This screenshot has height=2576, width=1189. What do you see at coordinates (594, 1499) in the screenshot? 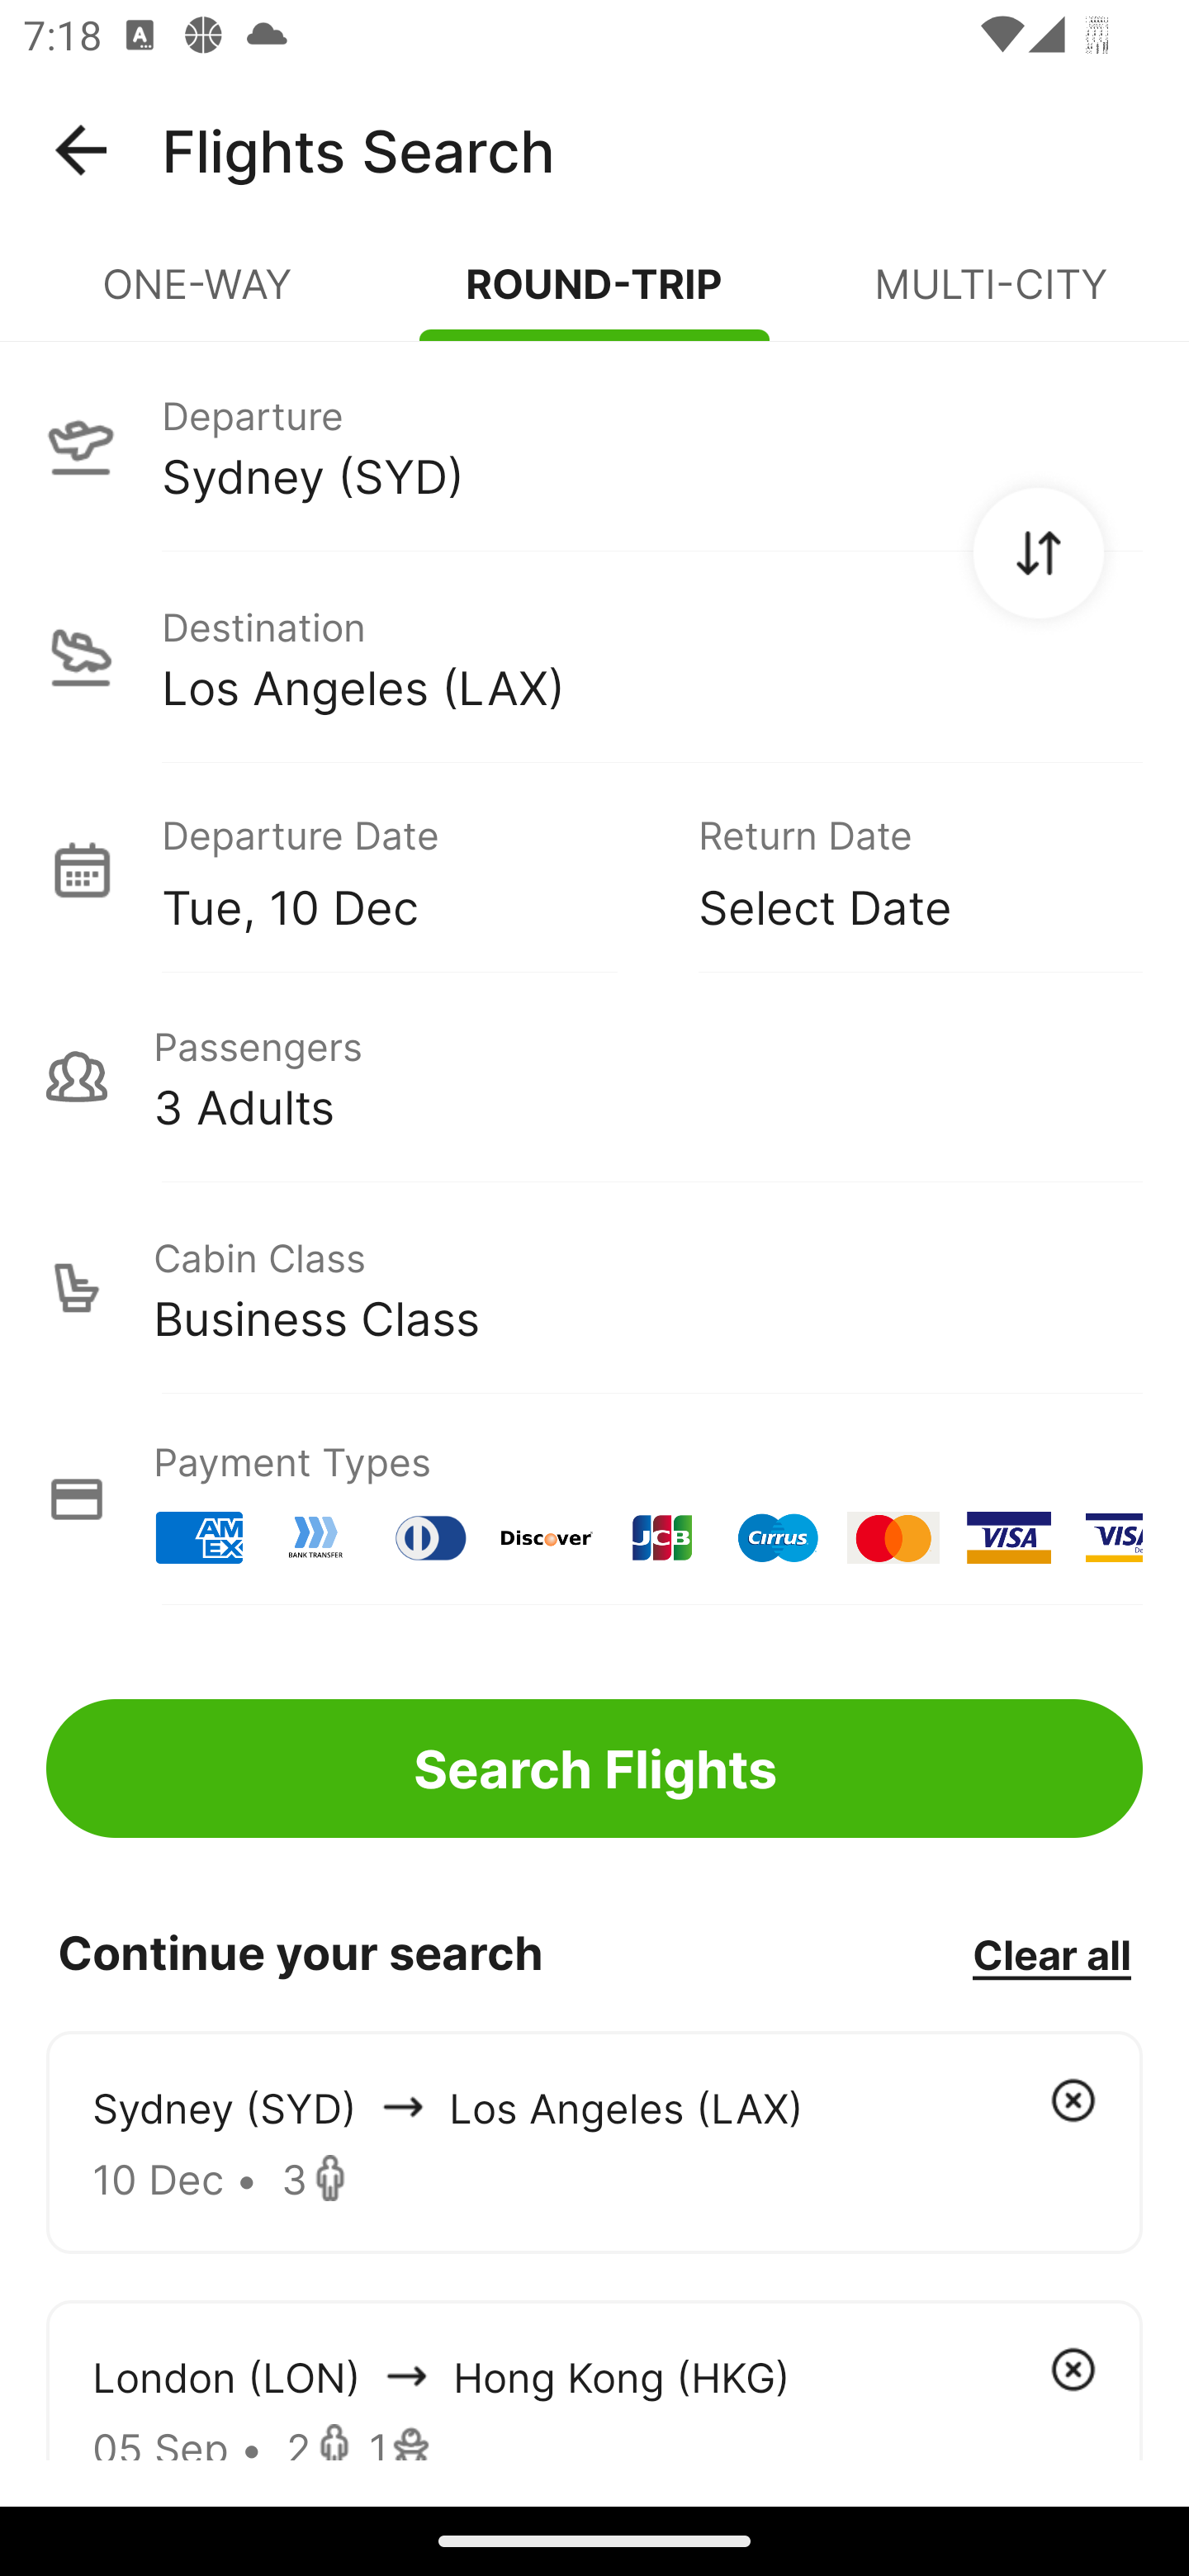
I see `Payment Types` at bounding box center [594, 1499].